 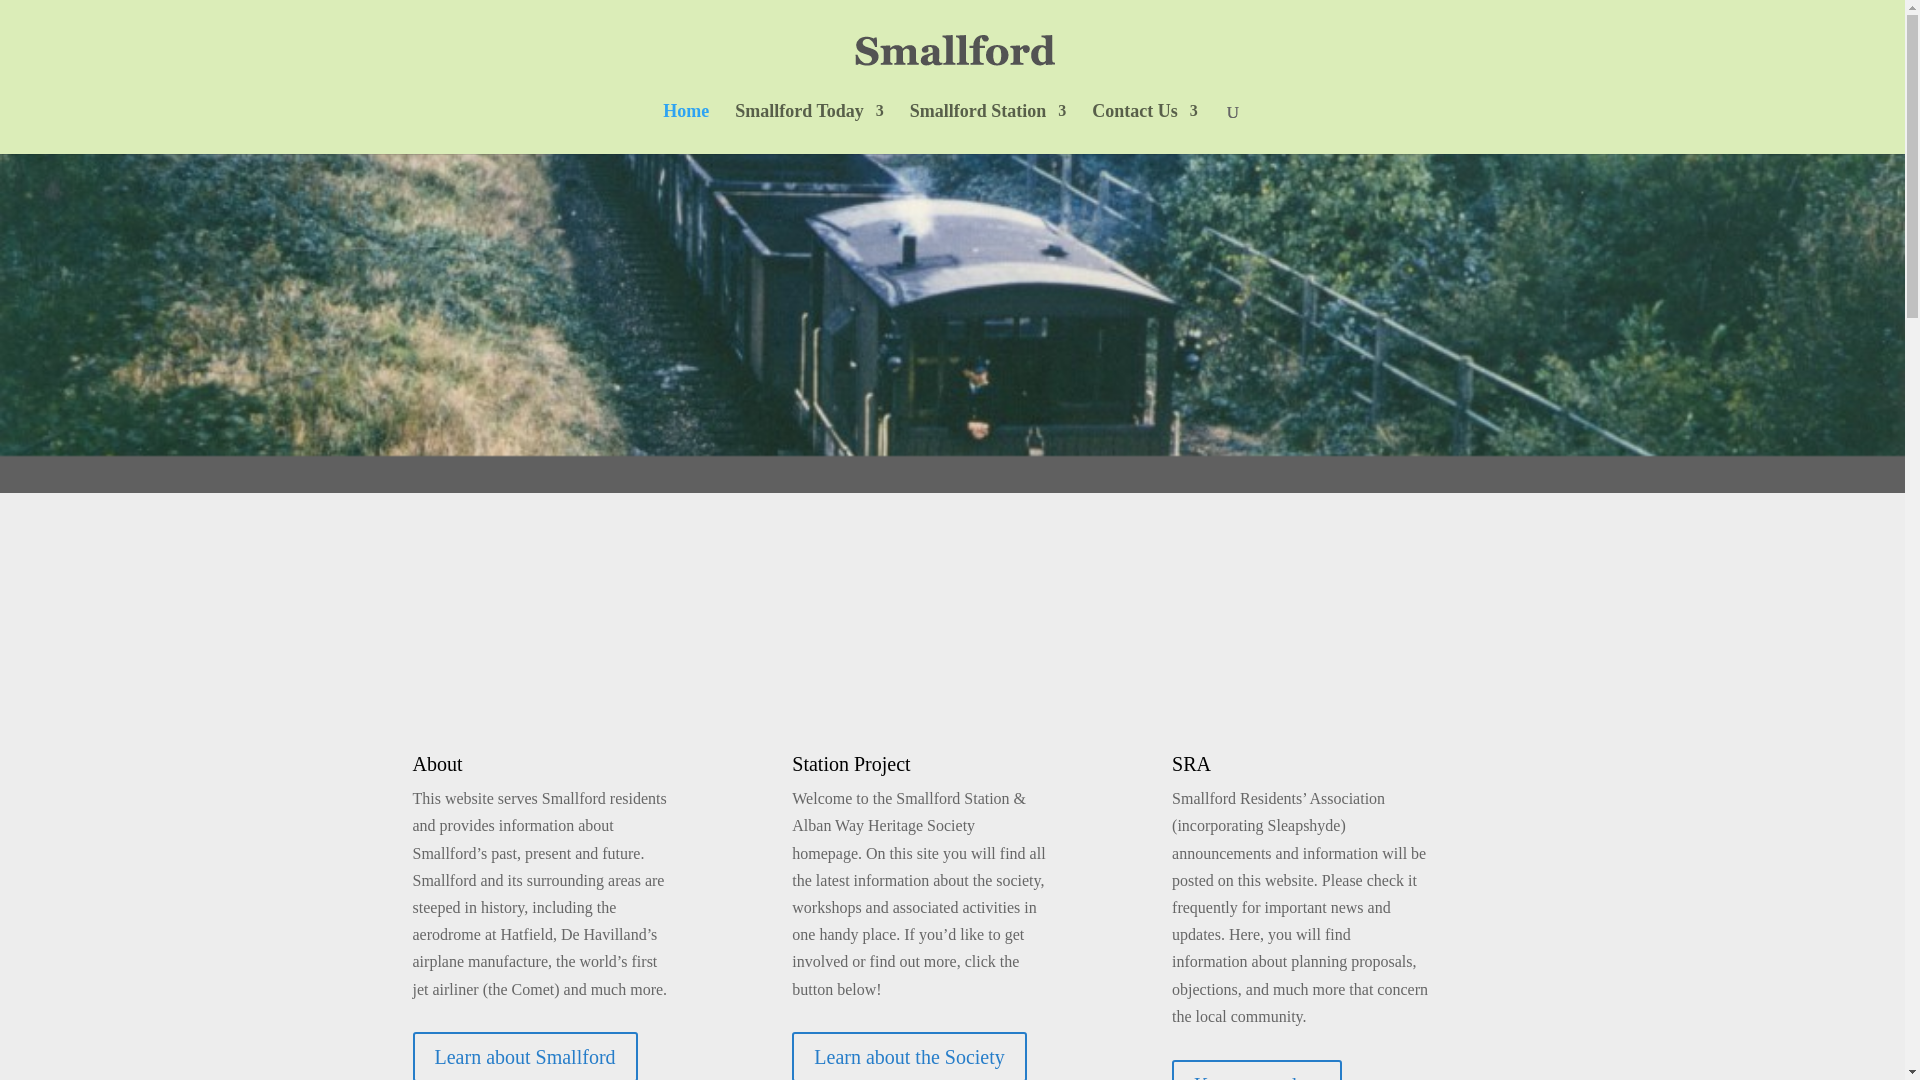 What do you see at coordinates (524, 1056) in the screenshot?
I see `Learn about Smallford` at bounding box center [524, 1056].